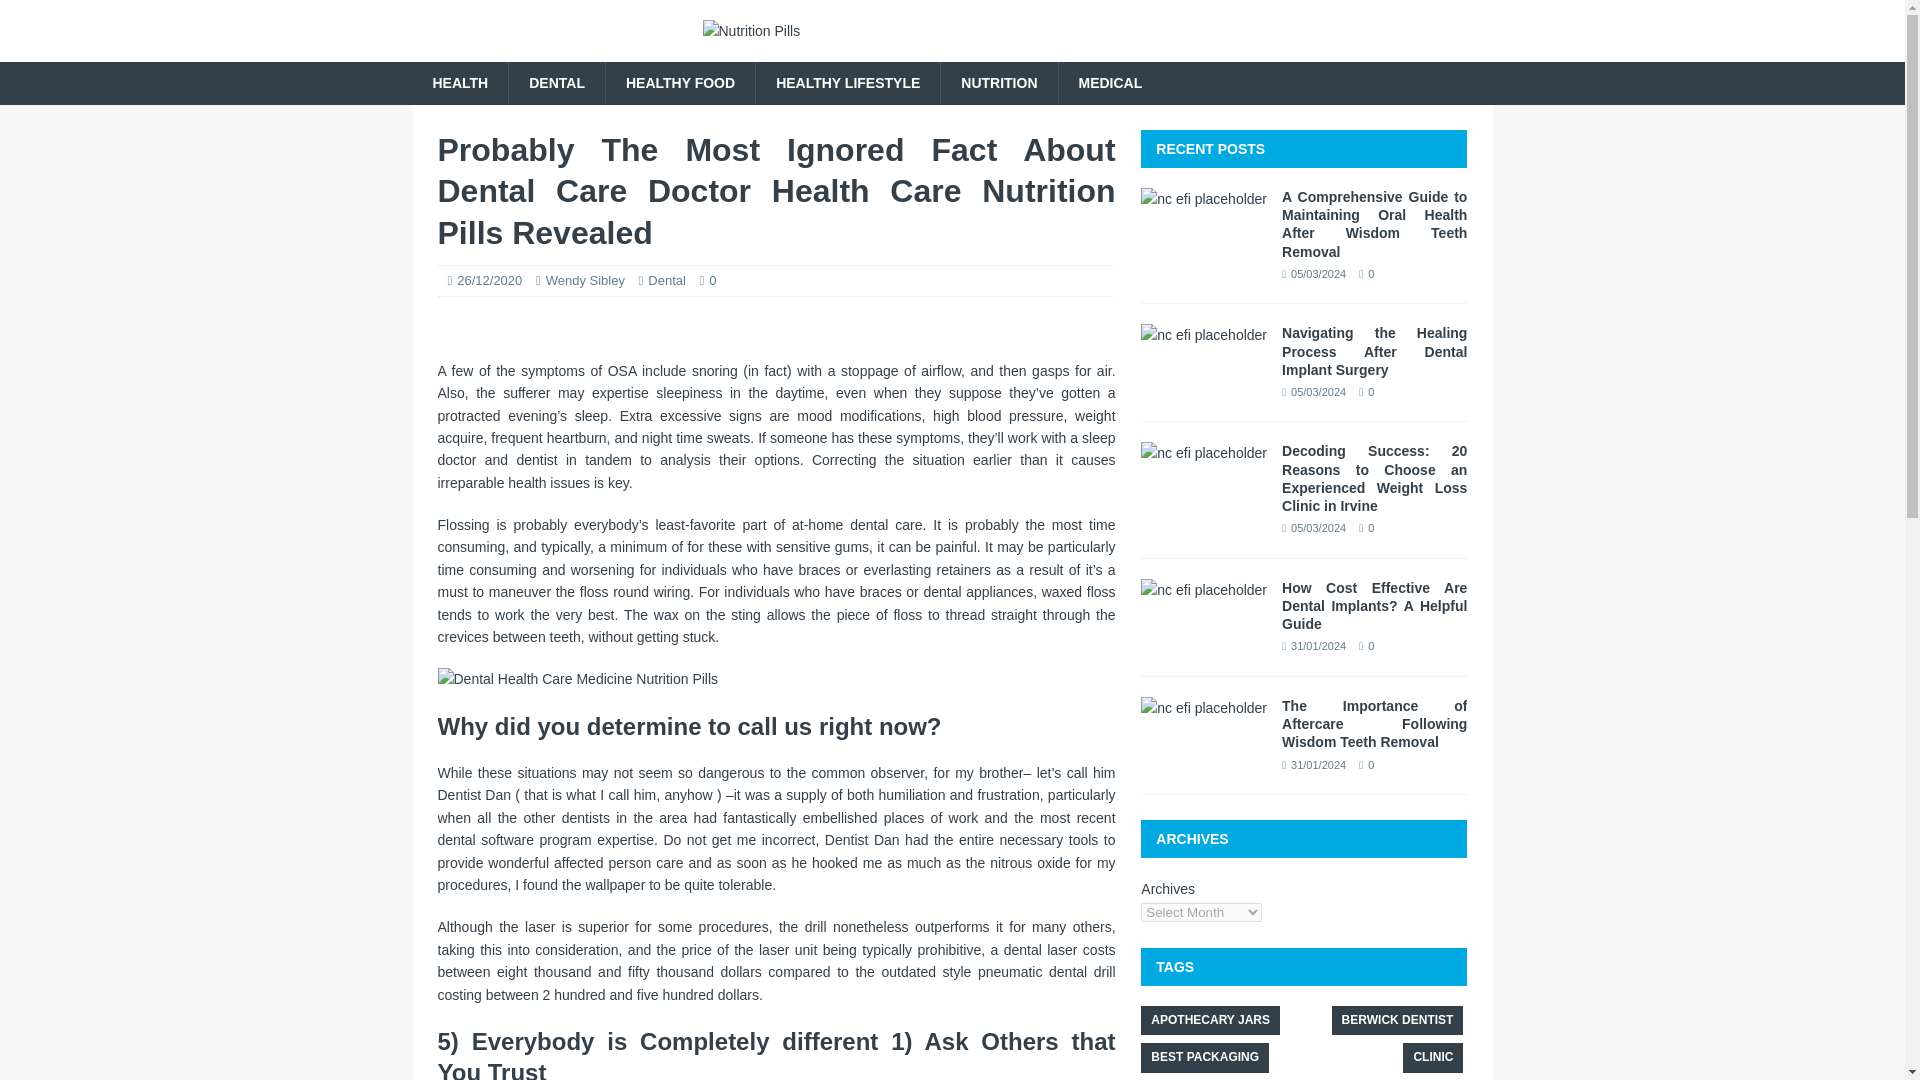 This screenshot has height=1080, width=1920. I want to click on HEALTHY LIFESTYLE, so click(847, 82).